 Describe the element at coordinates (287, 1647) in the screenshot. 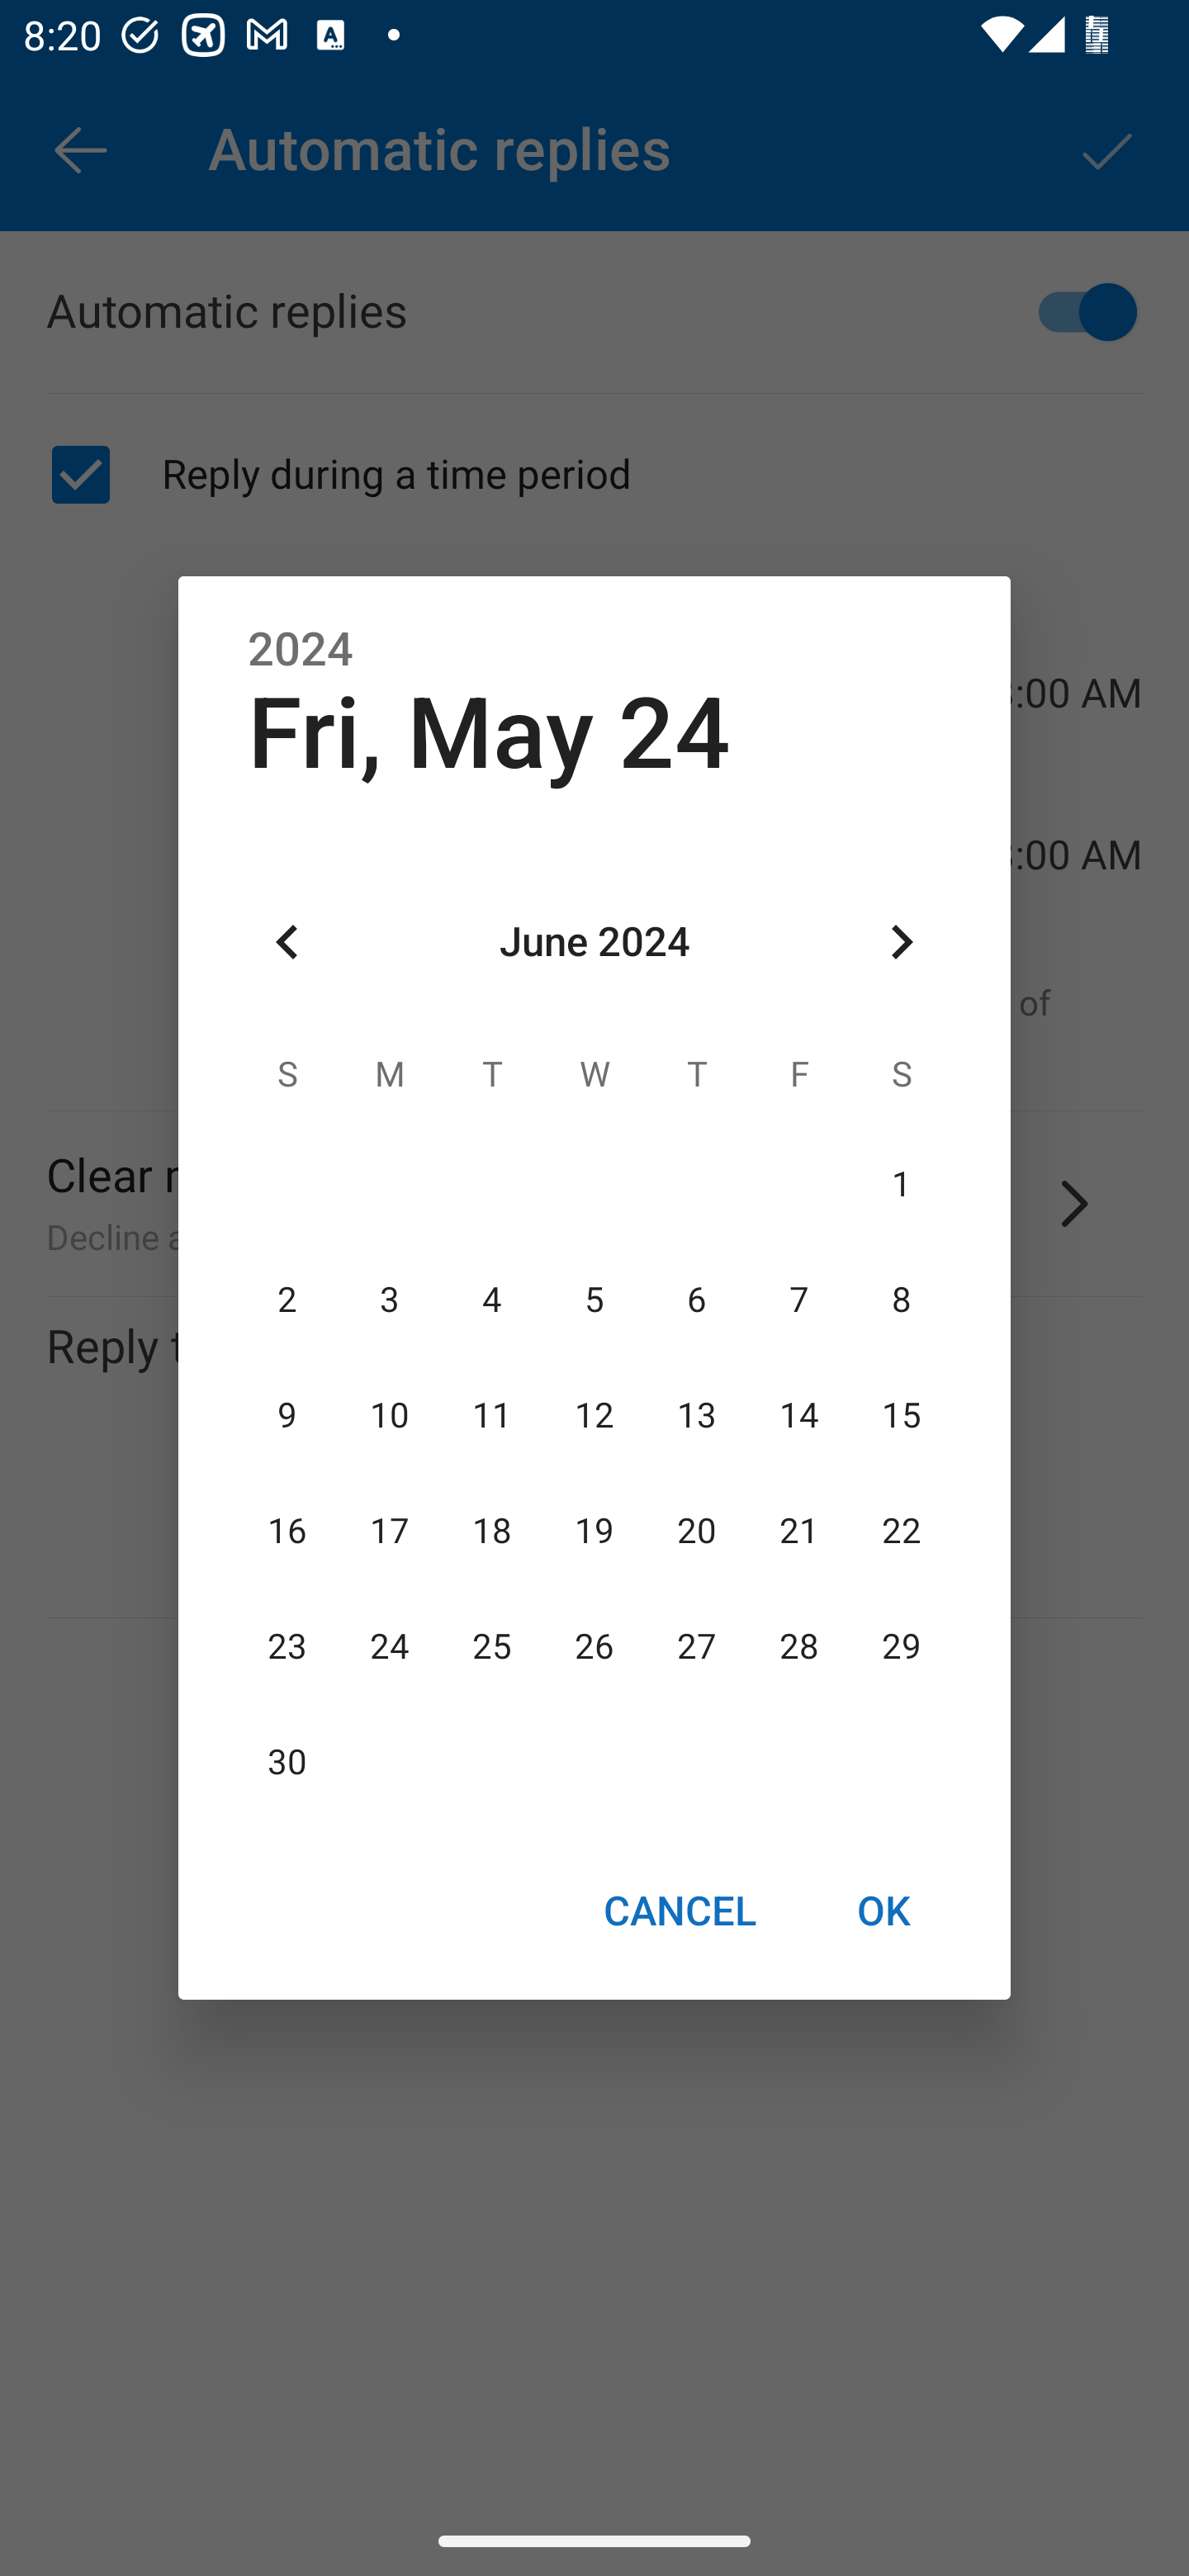

I see `23 23 June 2024` at that location.